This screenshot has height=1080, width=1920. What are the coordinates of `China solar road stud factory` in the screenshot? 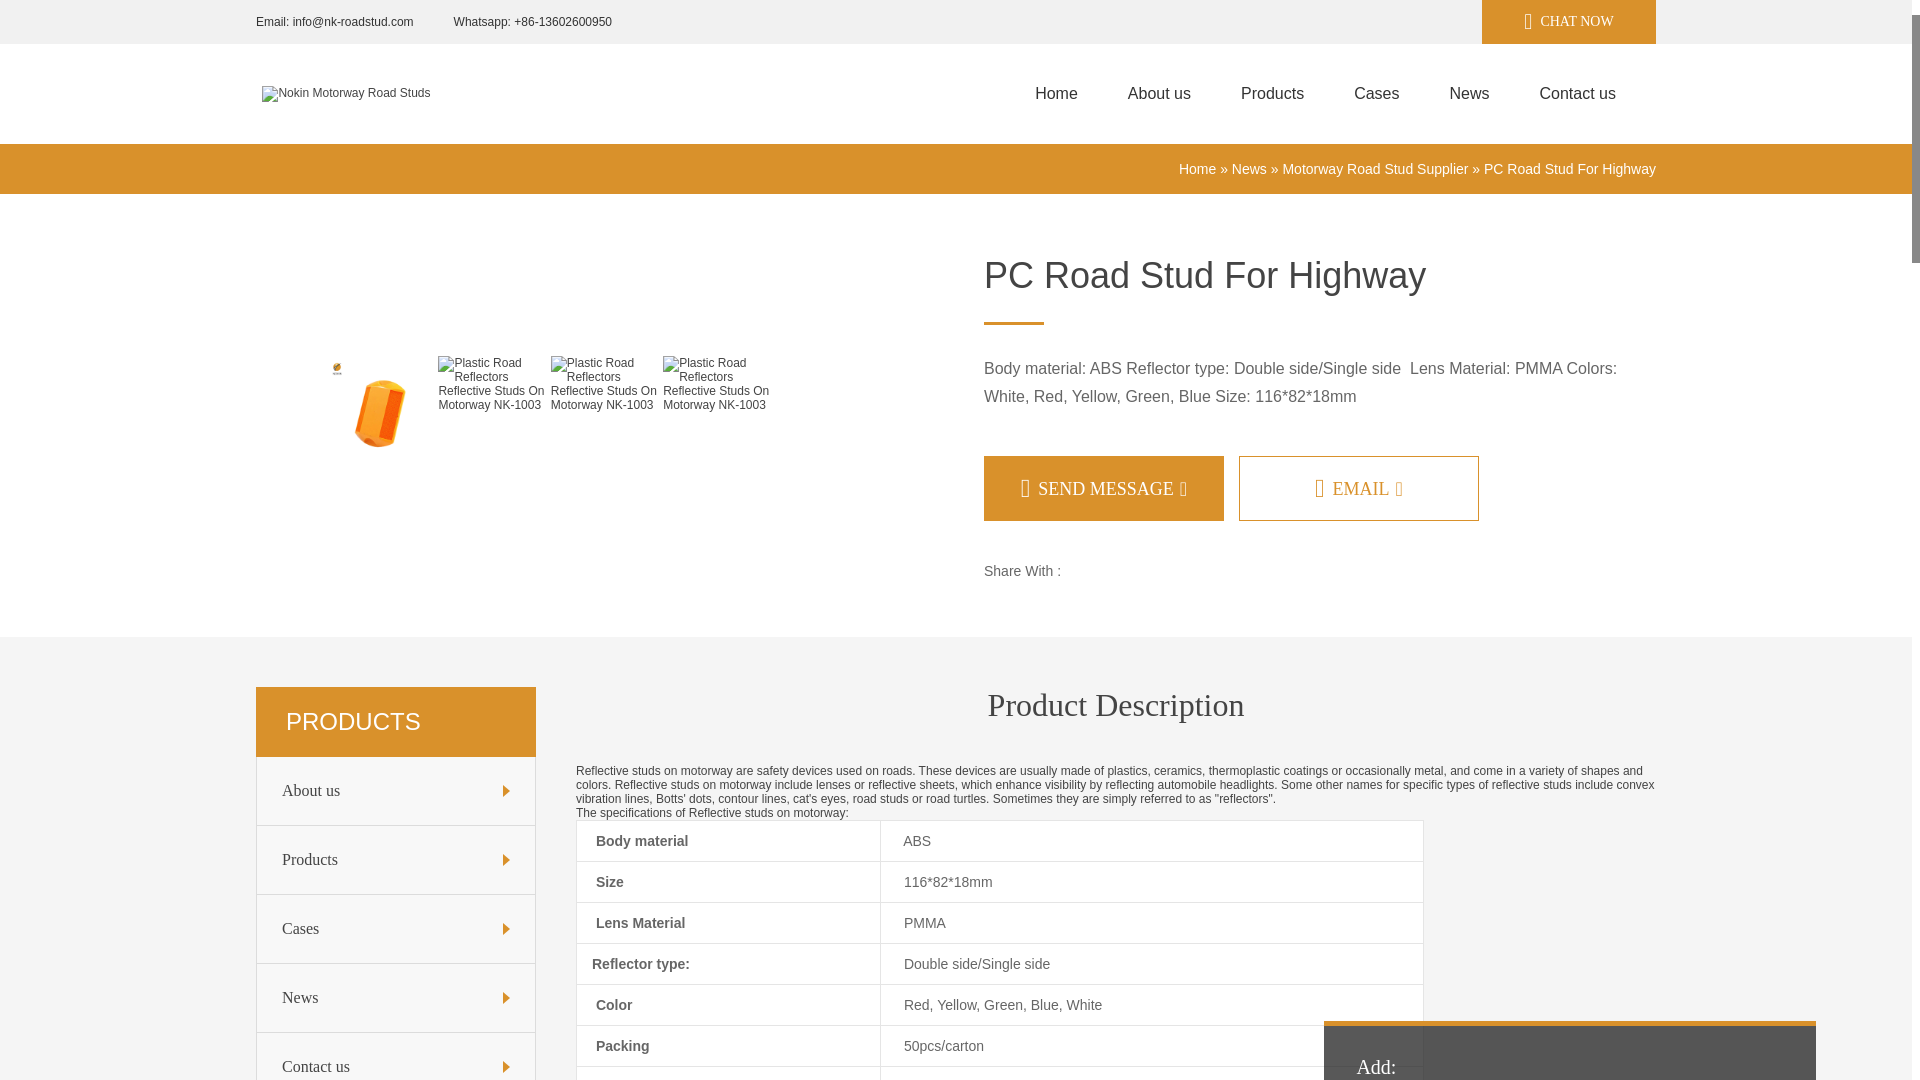 It's located at (396, 860).